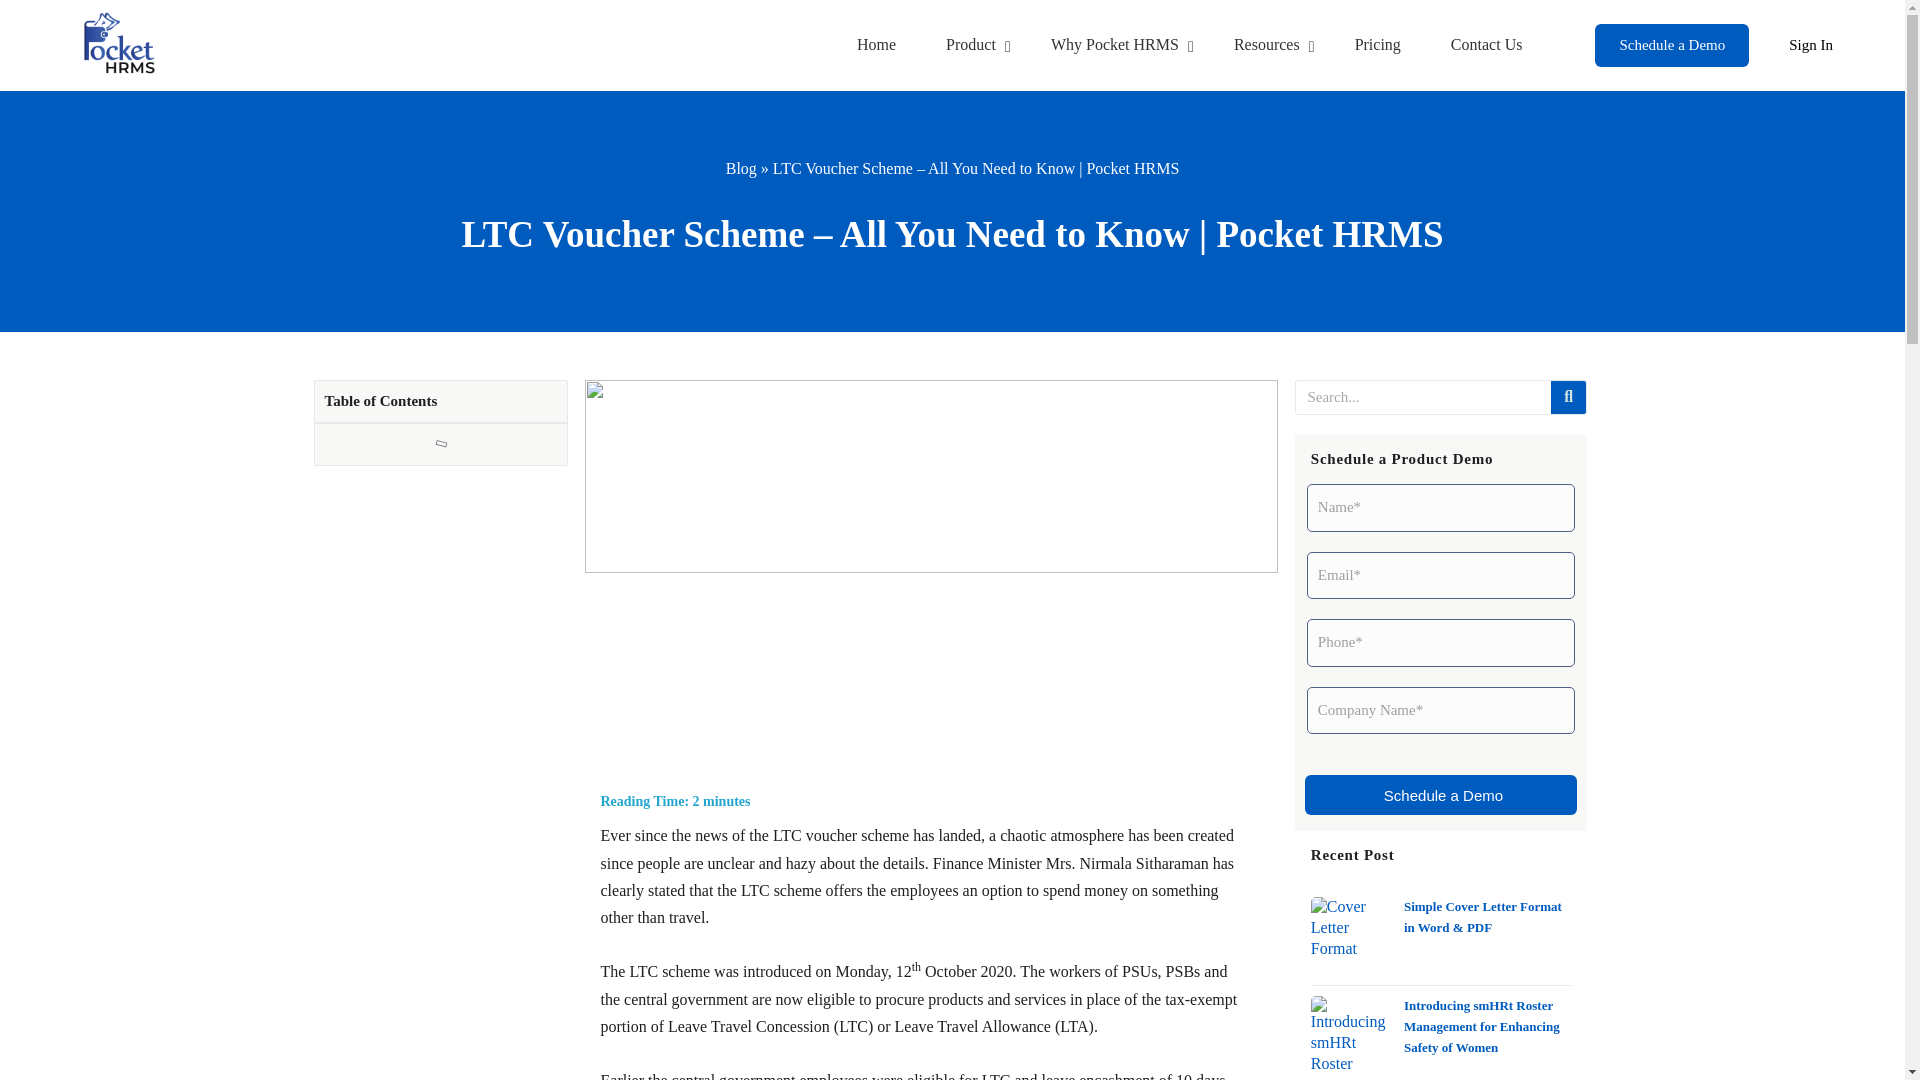 The width and height of the screenshot is (1920, 1080). What do you see at coordinates (1268, 46) in the screenshot?
I see `Resources` at bounding box center [1268, 46].